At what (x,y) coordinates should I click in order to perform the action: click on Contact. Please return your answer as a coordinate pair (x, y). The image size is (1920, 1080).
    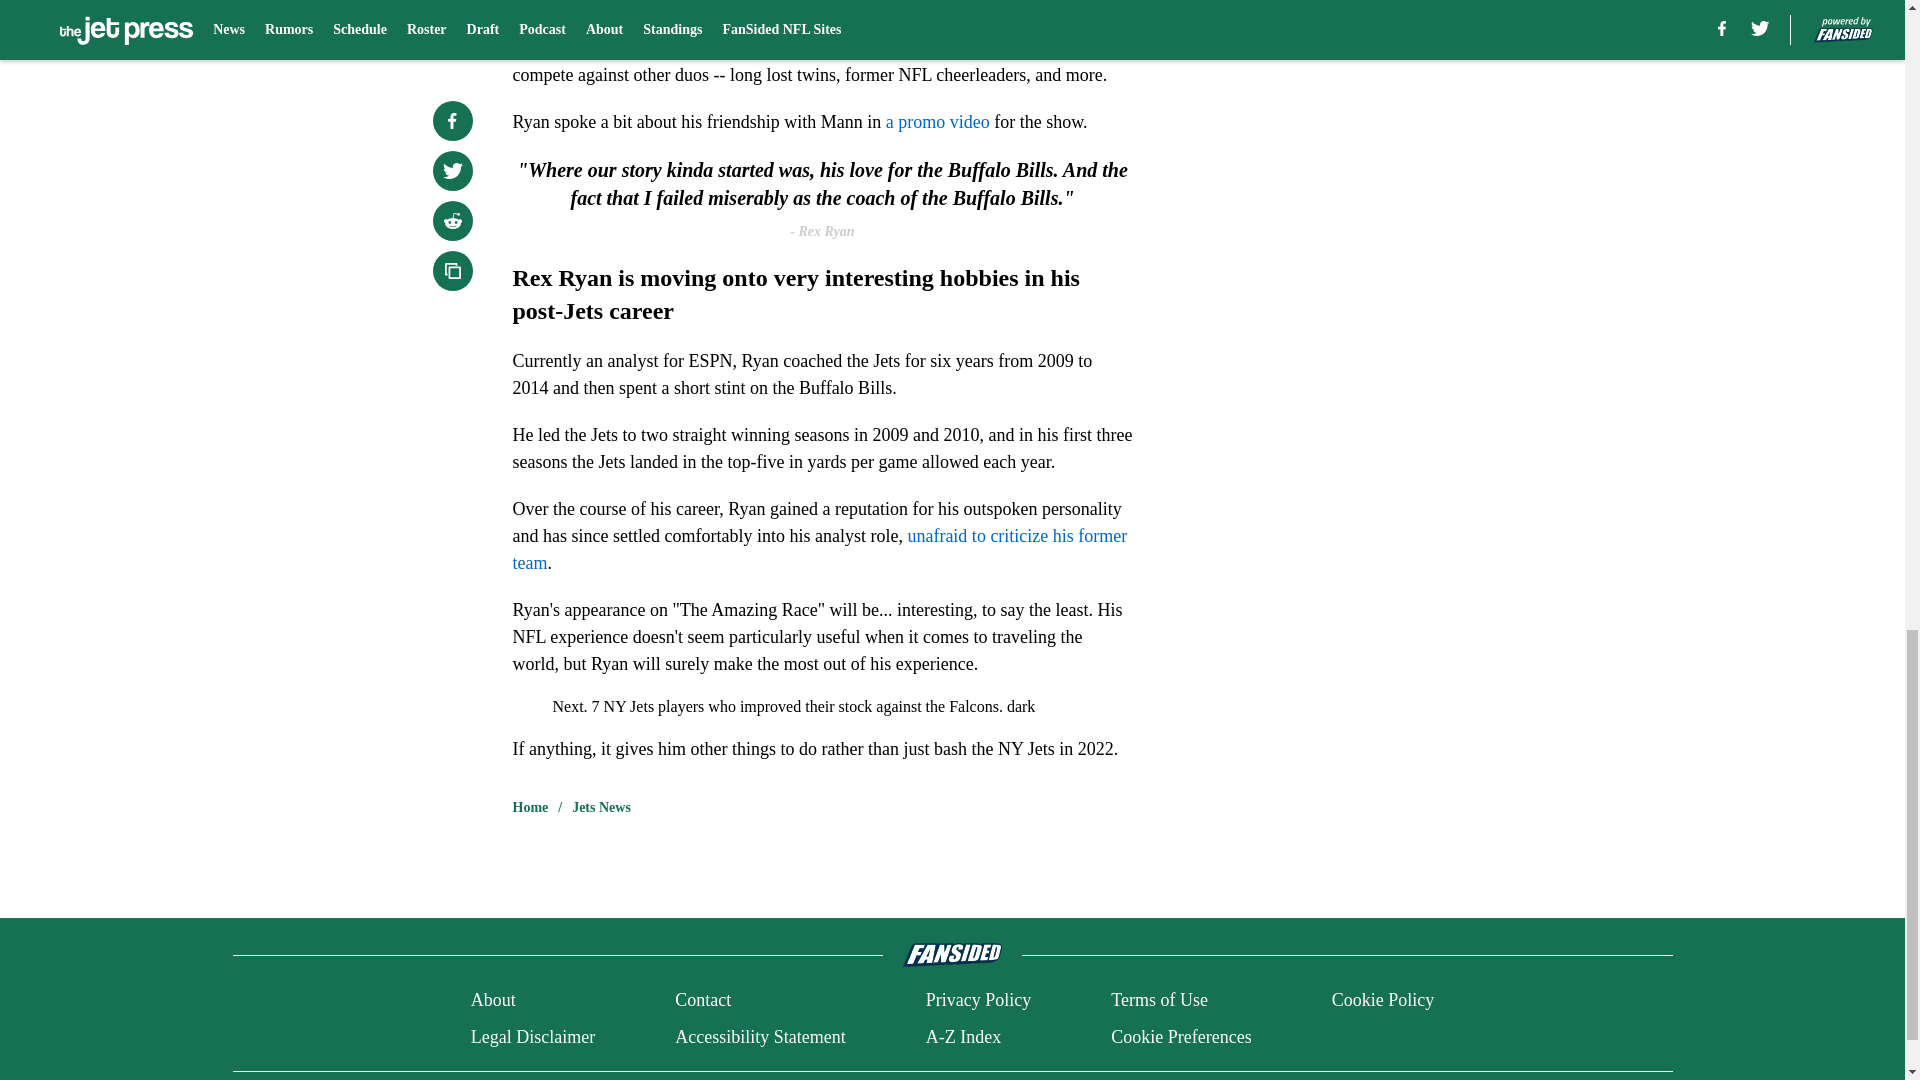
    Looking at the image, I should click on (703, 1000).